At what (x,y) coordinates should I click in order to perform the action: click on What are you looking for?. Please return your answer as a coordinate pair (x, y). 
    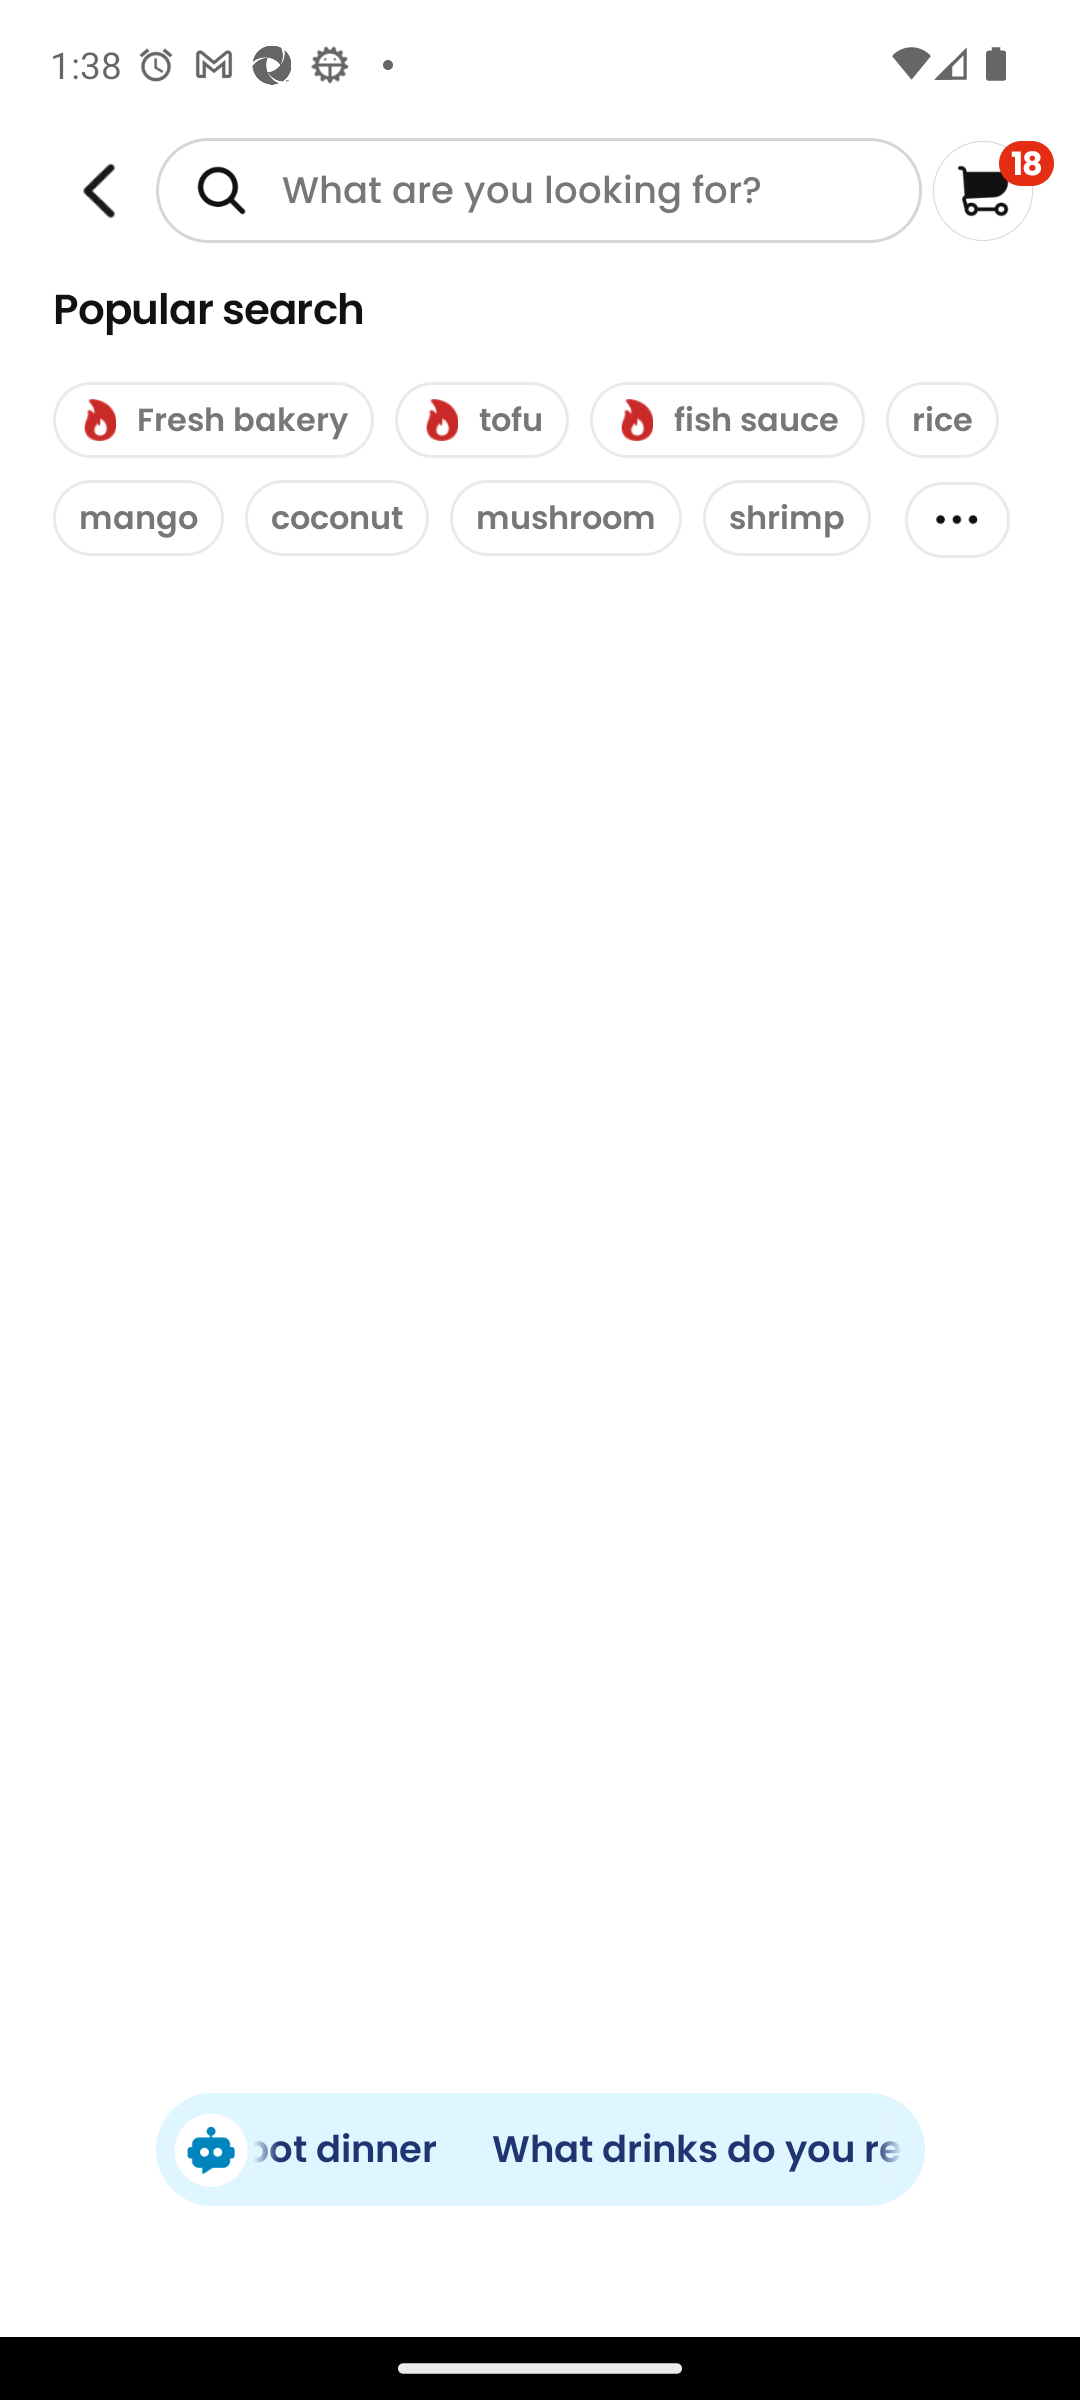
    Looking at the image, I should click on (538, 190).